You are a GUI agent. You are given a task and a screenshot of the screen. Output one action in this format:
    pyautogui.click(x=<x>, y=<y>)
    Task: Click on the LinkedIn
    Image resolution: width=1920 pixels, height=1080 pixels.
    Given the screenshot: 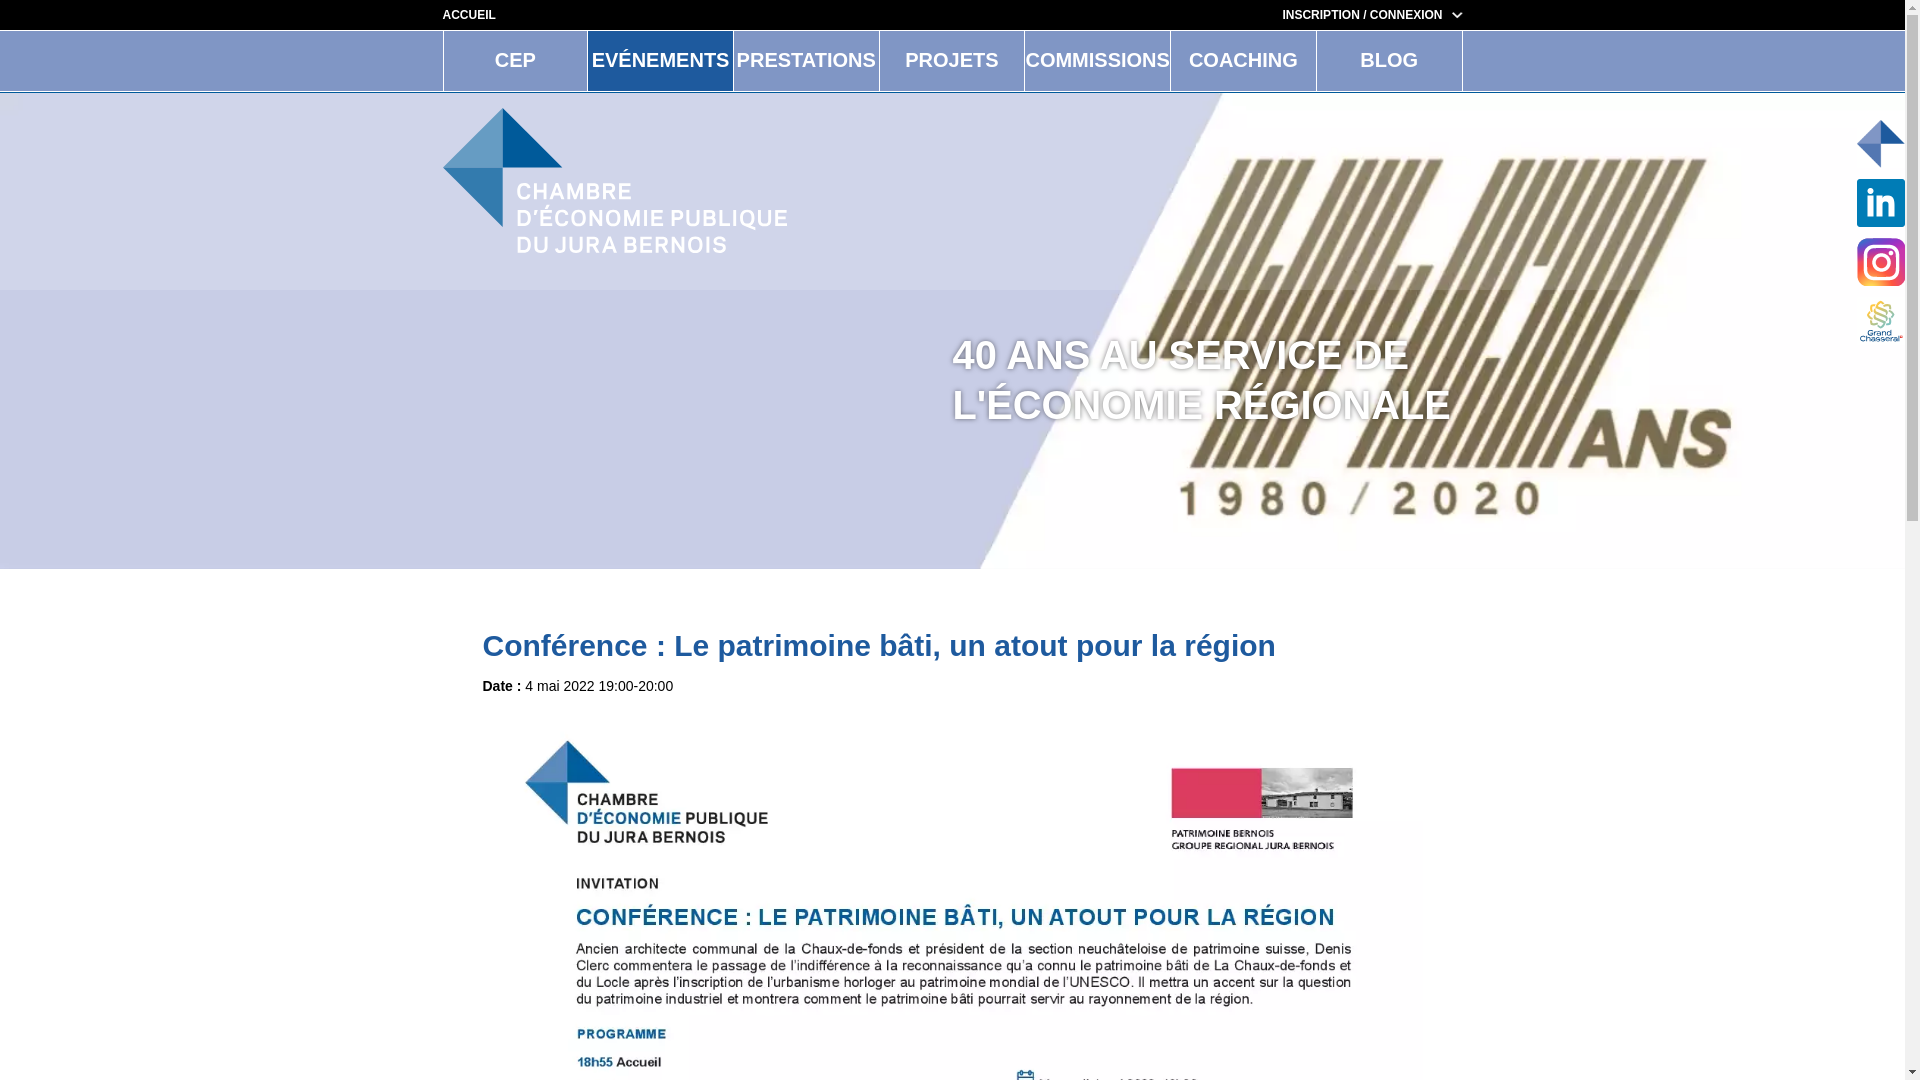 What is the action you would take?
    pyautogui.click(x=1881, y=203)
    